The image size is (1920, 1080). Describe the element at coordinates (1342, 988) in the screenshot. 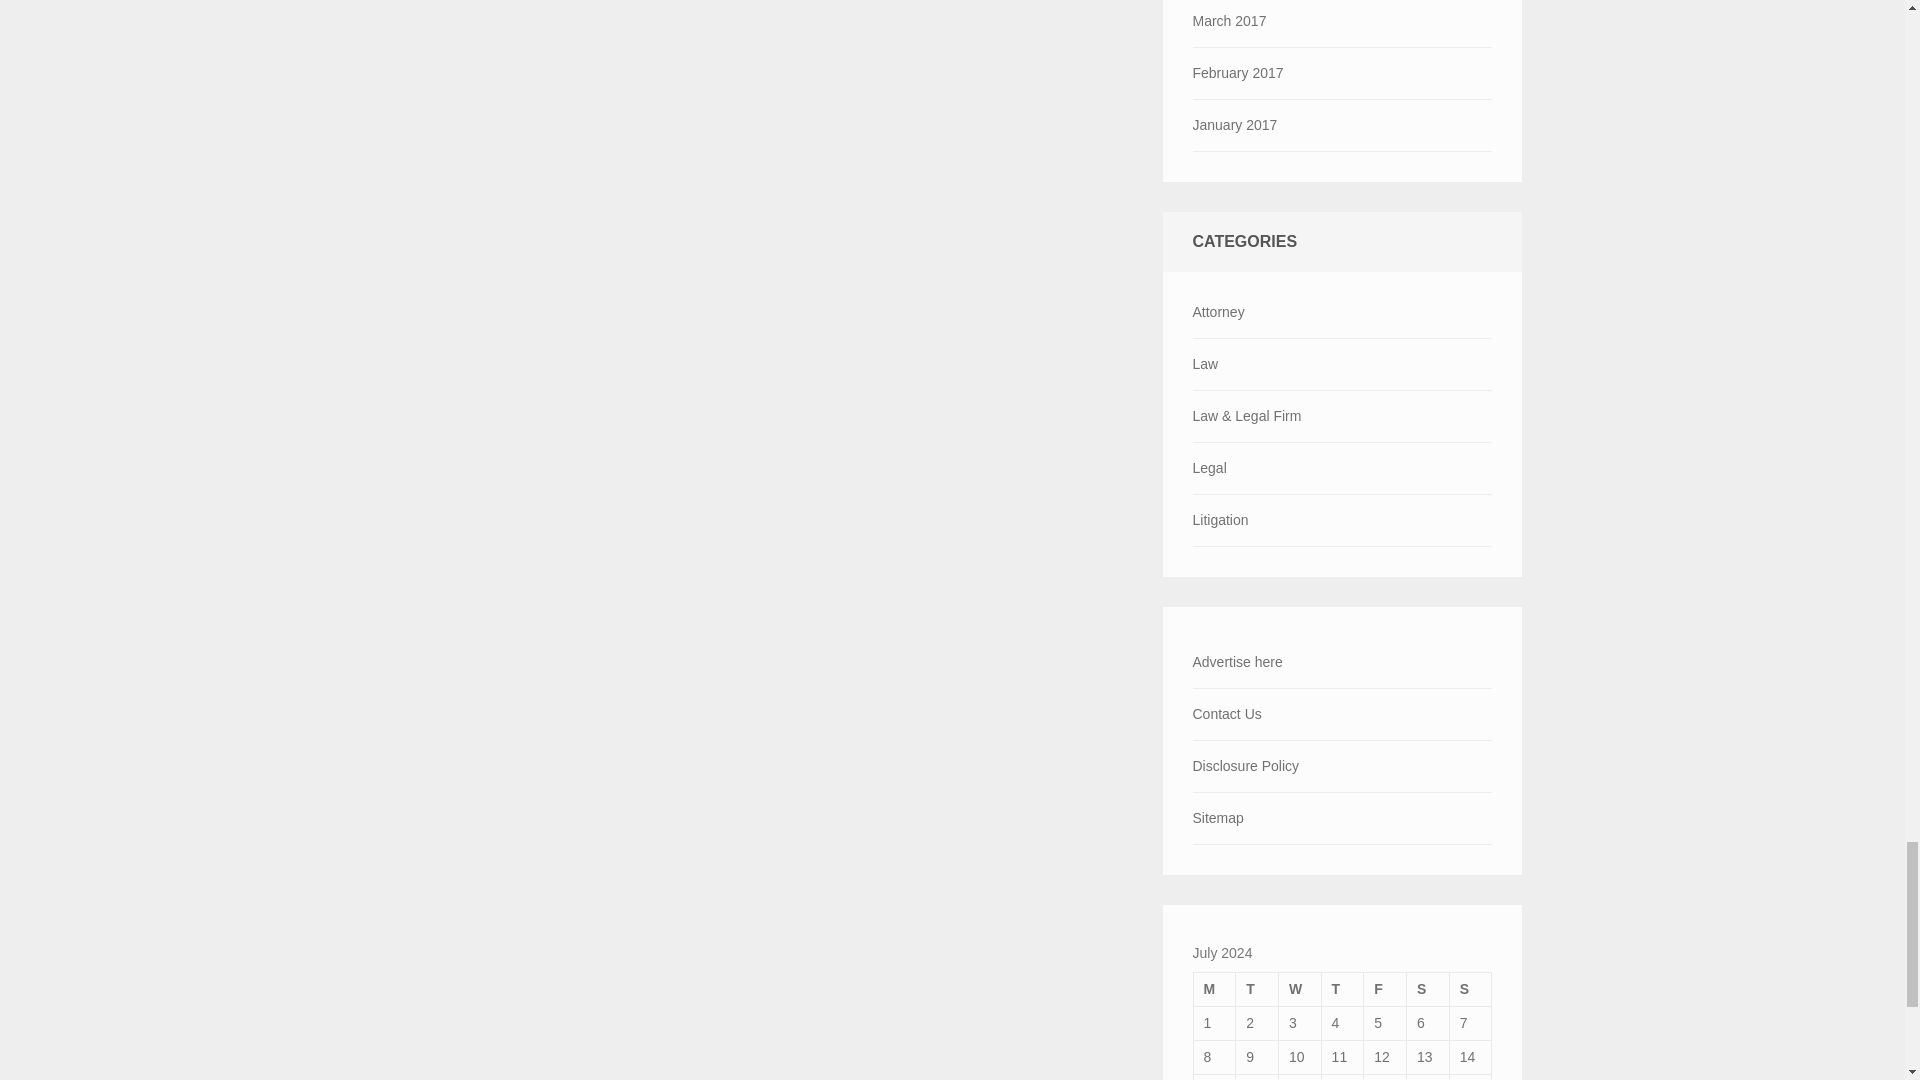

I see `Thursday` at that location.